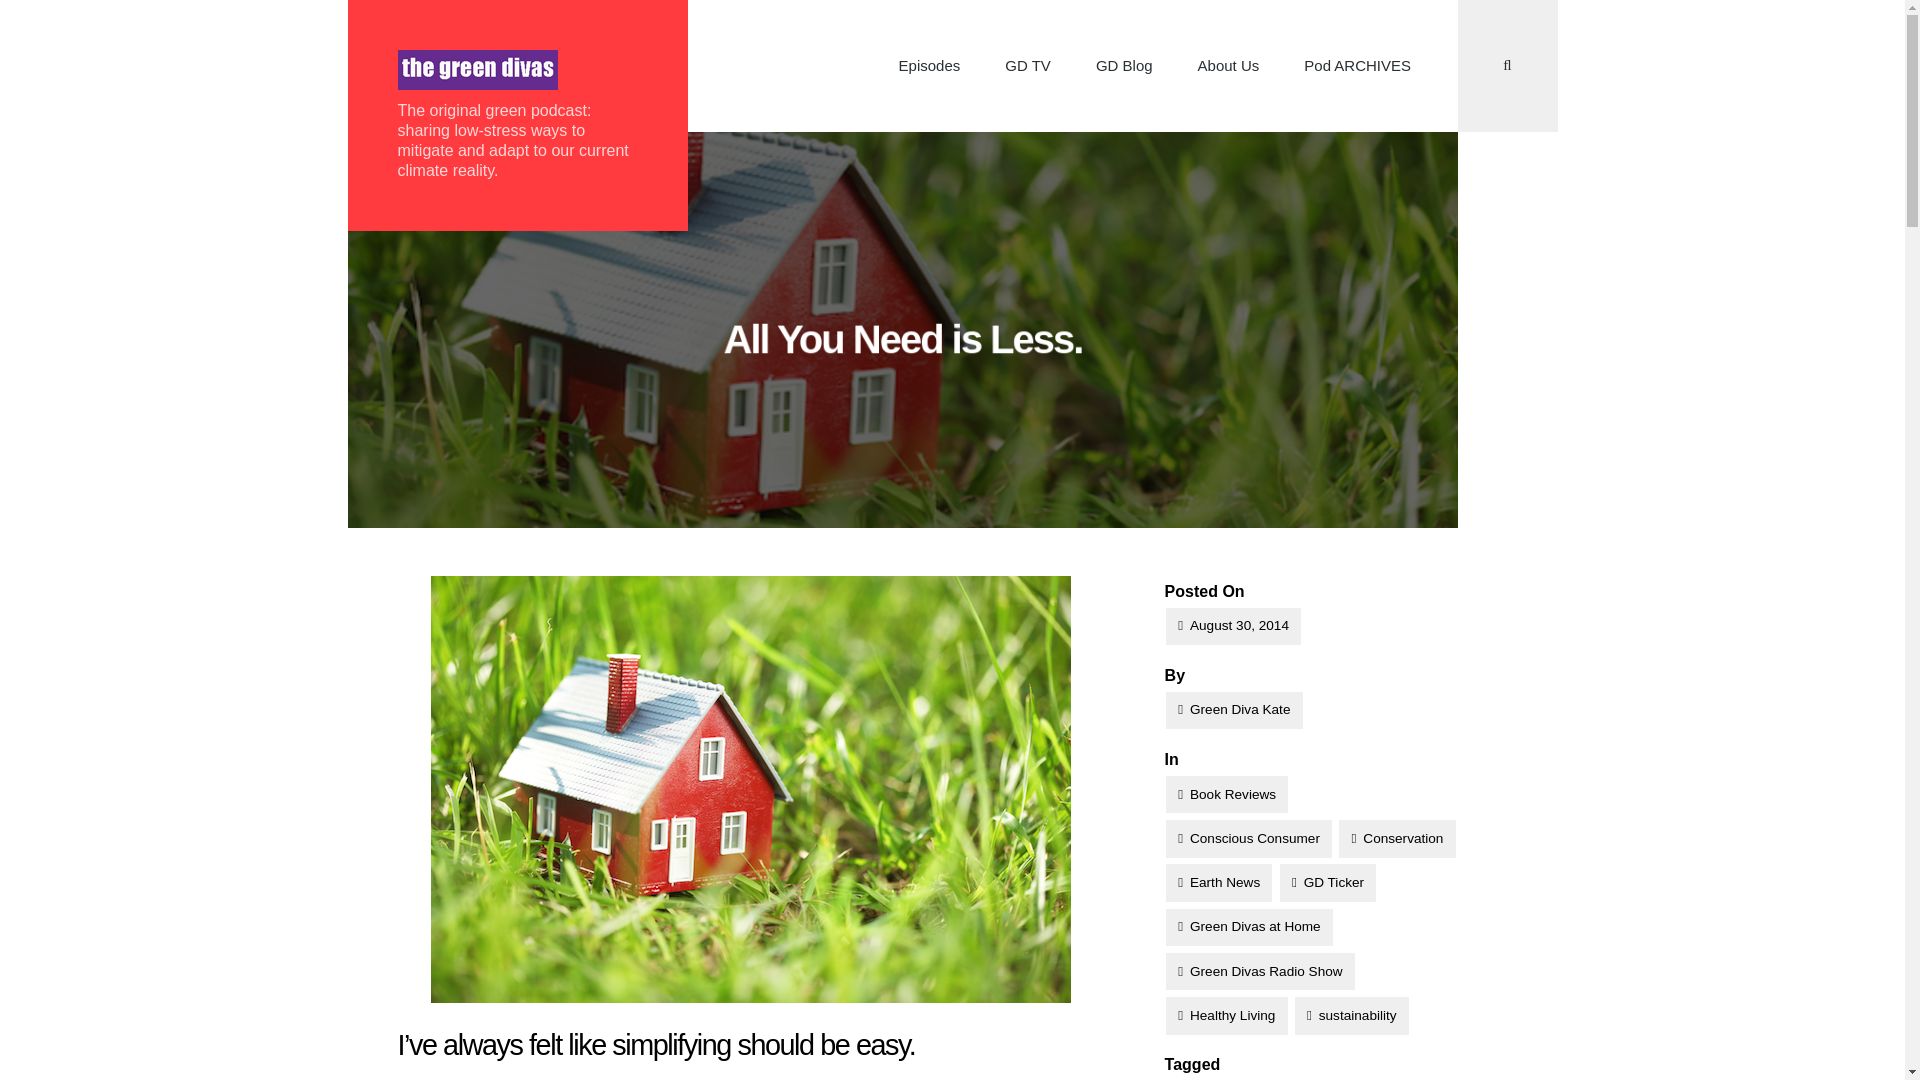  What do you see at coordinates (1124, 66) in the screenshot?
I see `GD Blog` at bounding box center [1124, 66].